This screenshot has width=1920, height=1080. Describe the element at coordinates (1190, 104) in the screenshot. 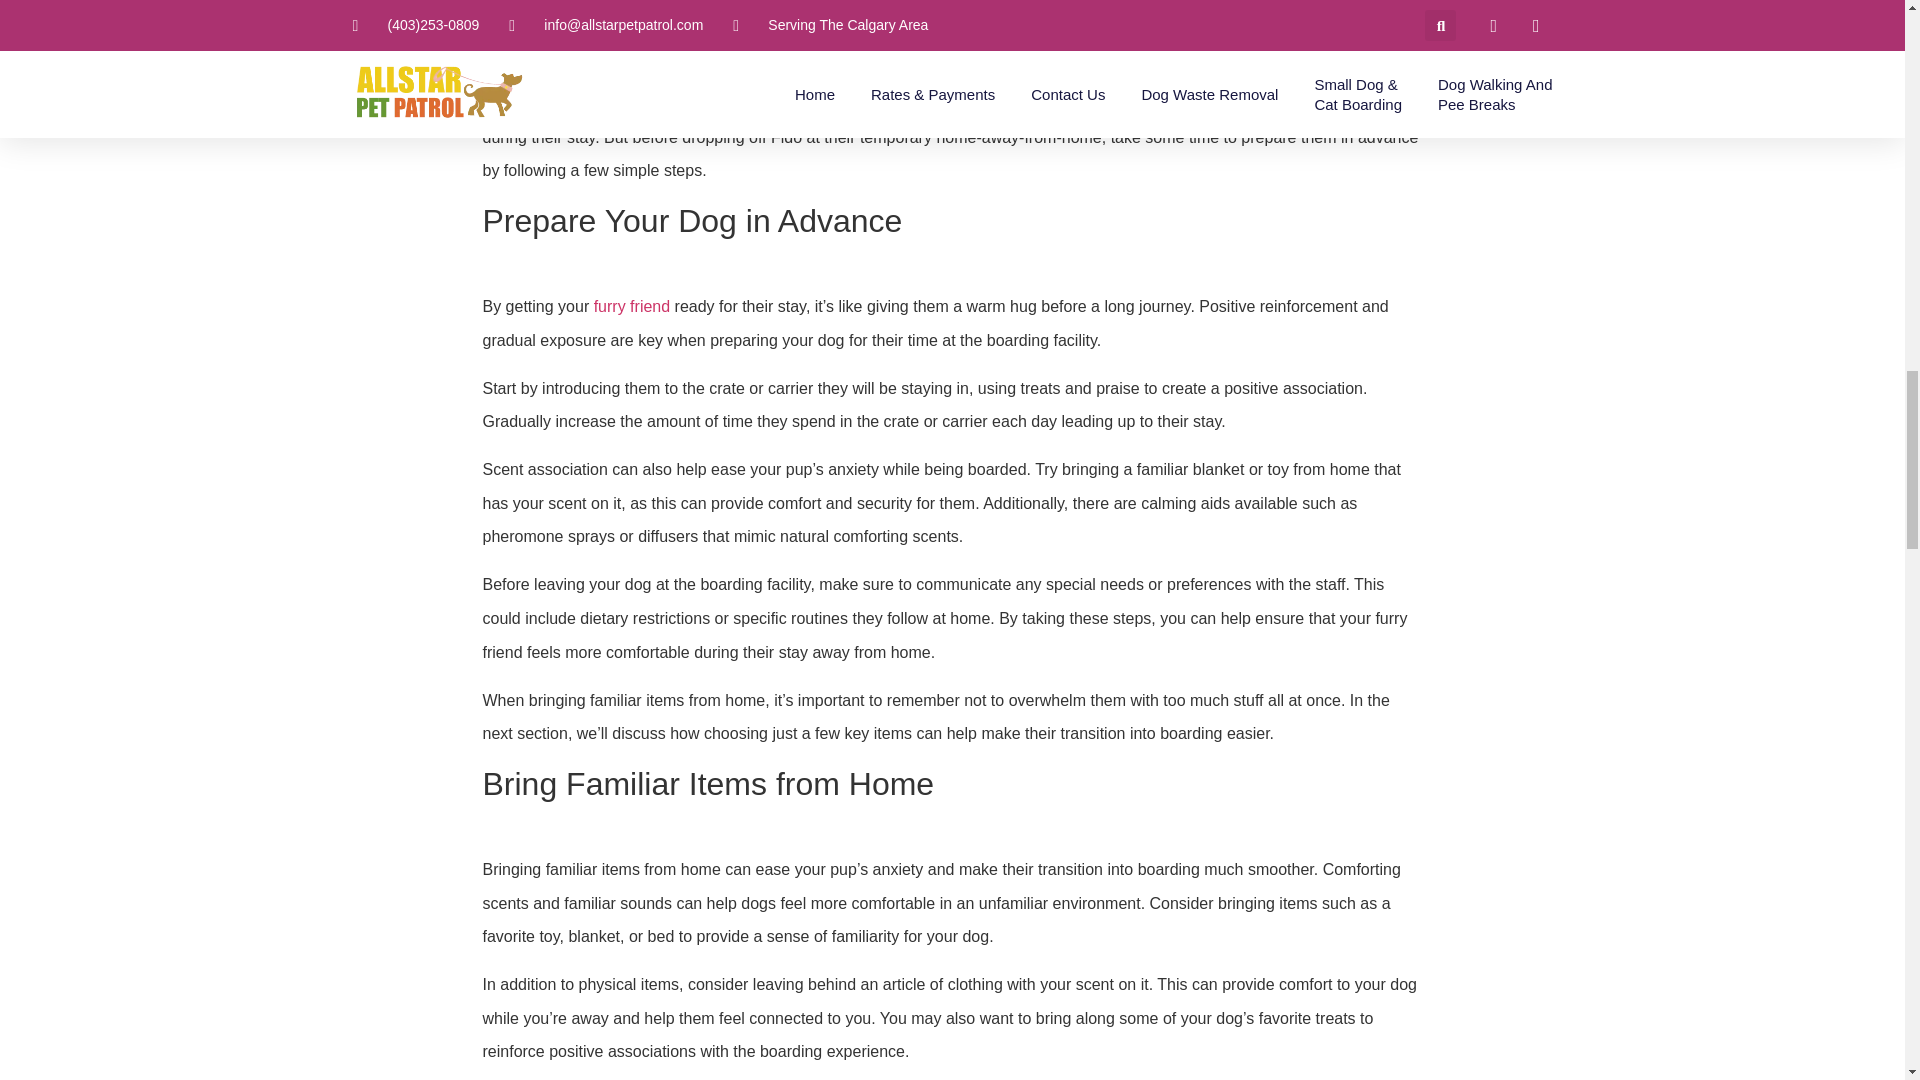

I see `furry friend` at that location.